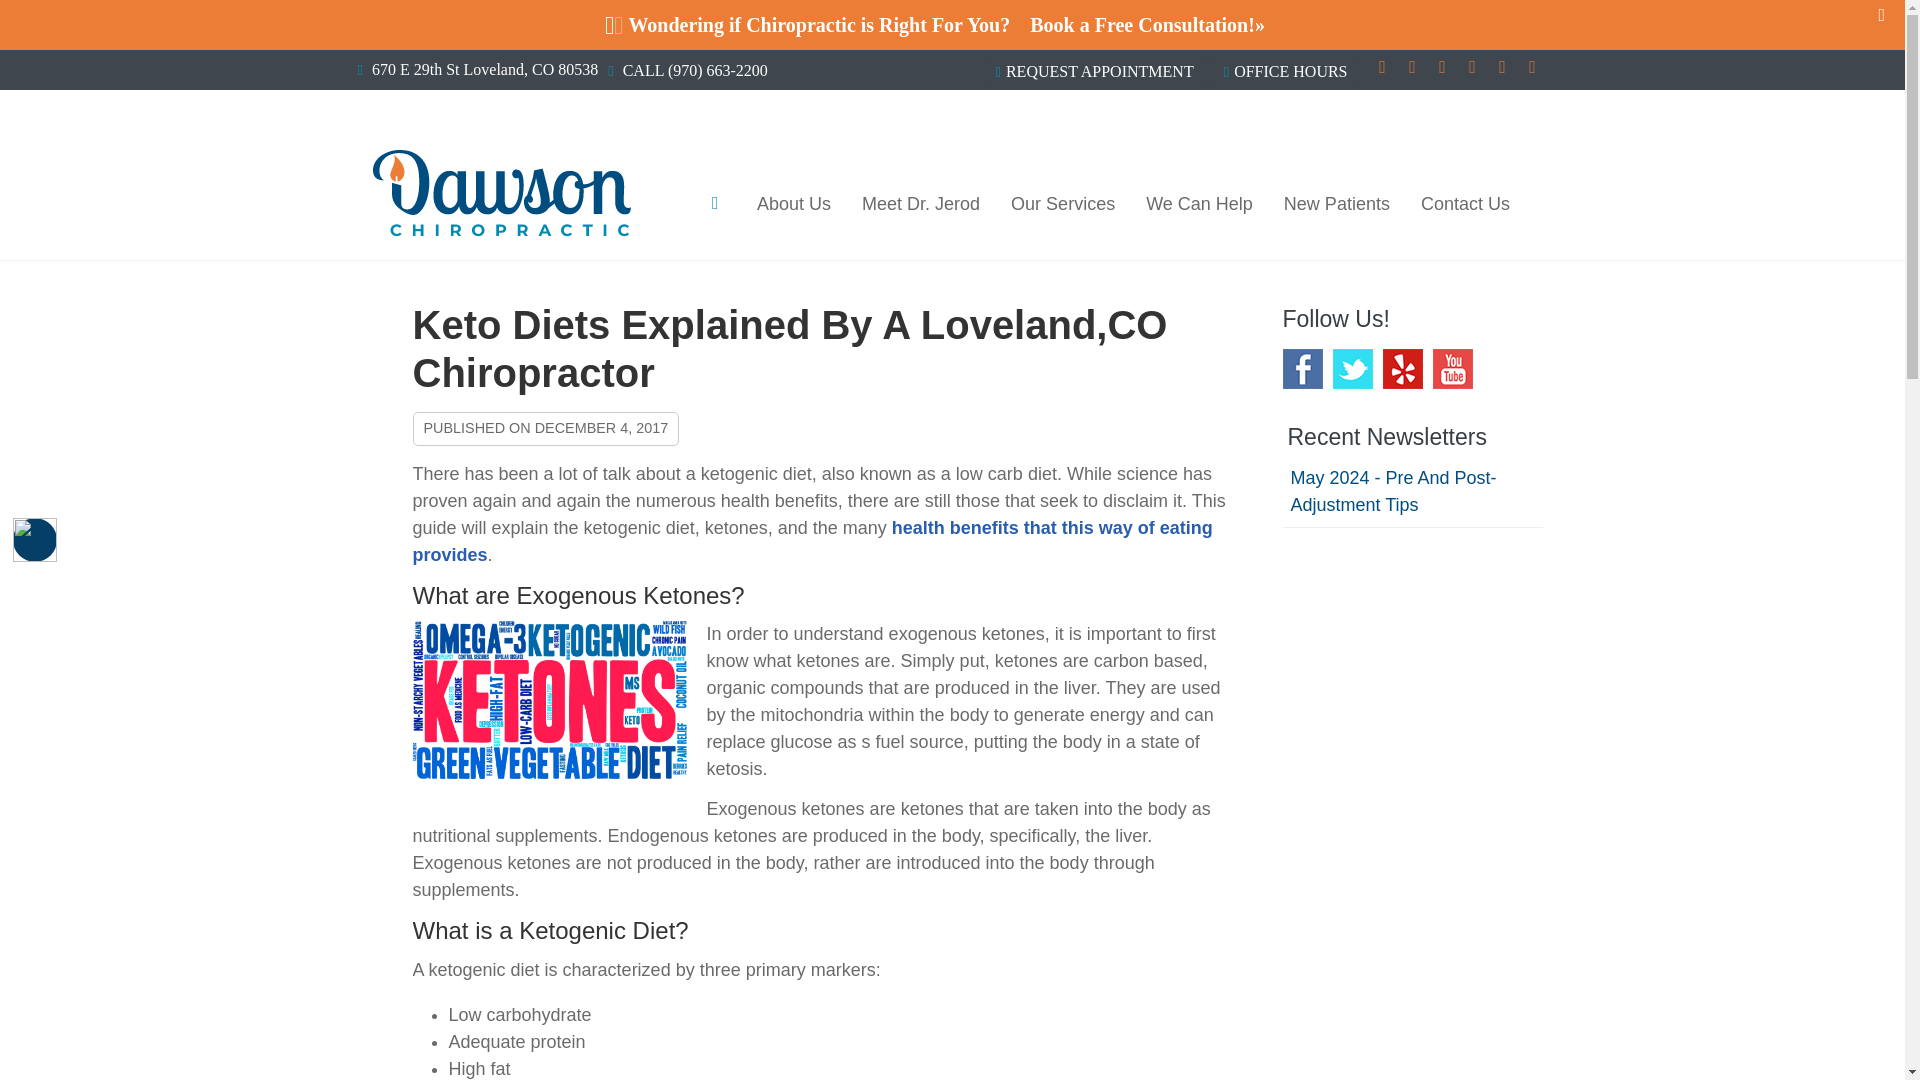 This screenshot has width=1920, height=1080. I want to click on Contact Us, so click(1464, 204).